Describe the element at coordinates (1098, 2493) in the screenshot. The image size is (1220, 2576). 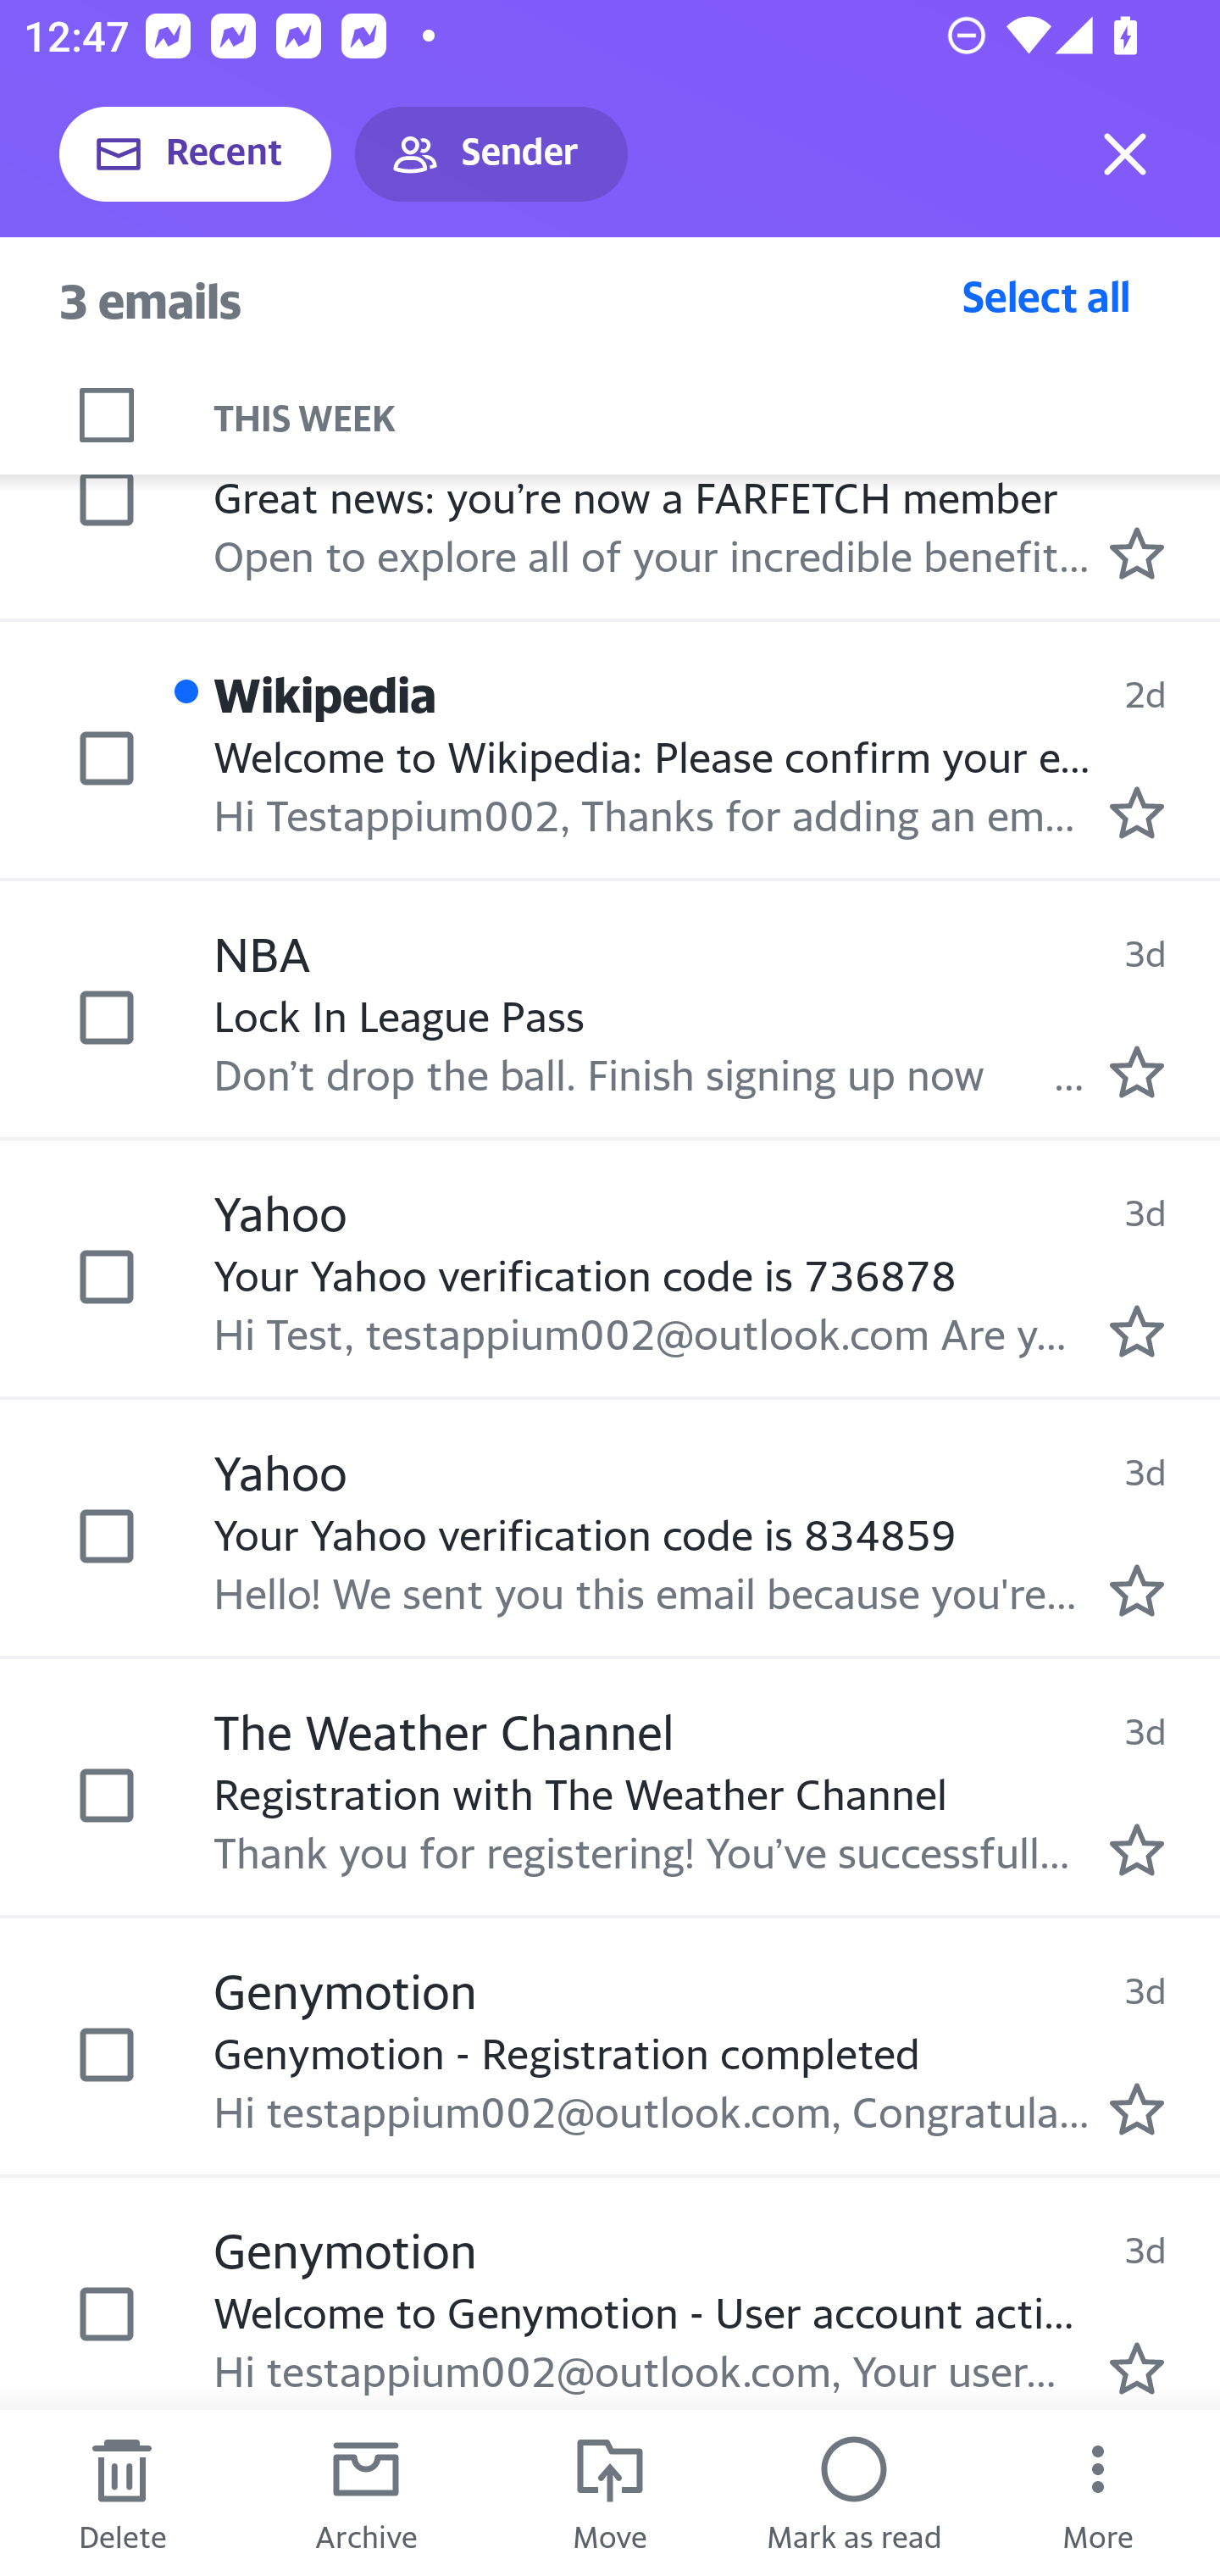
I see `More` at that location.